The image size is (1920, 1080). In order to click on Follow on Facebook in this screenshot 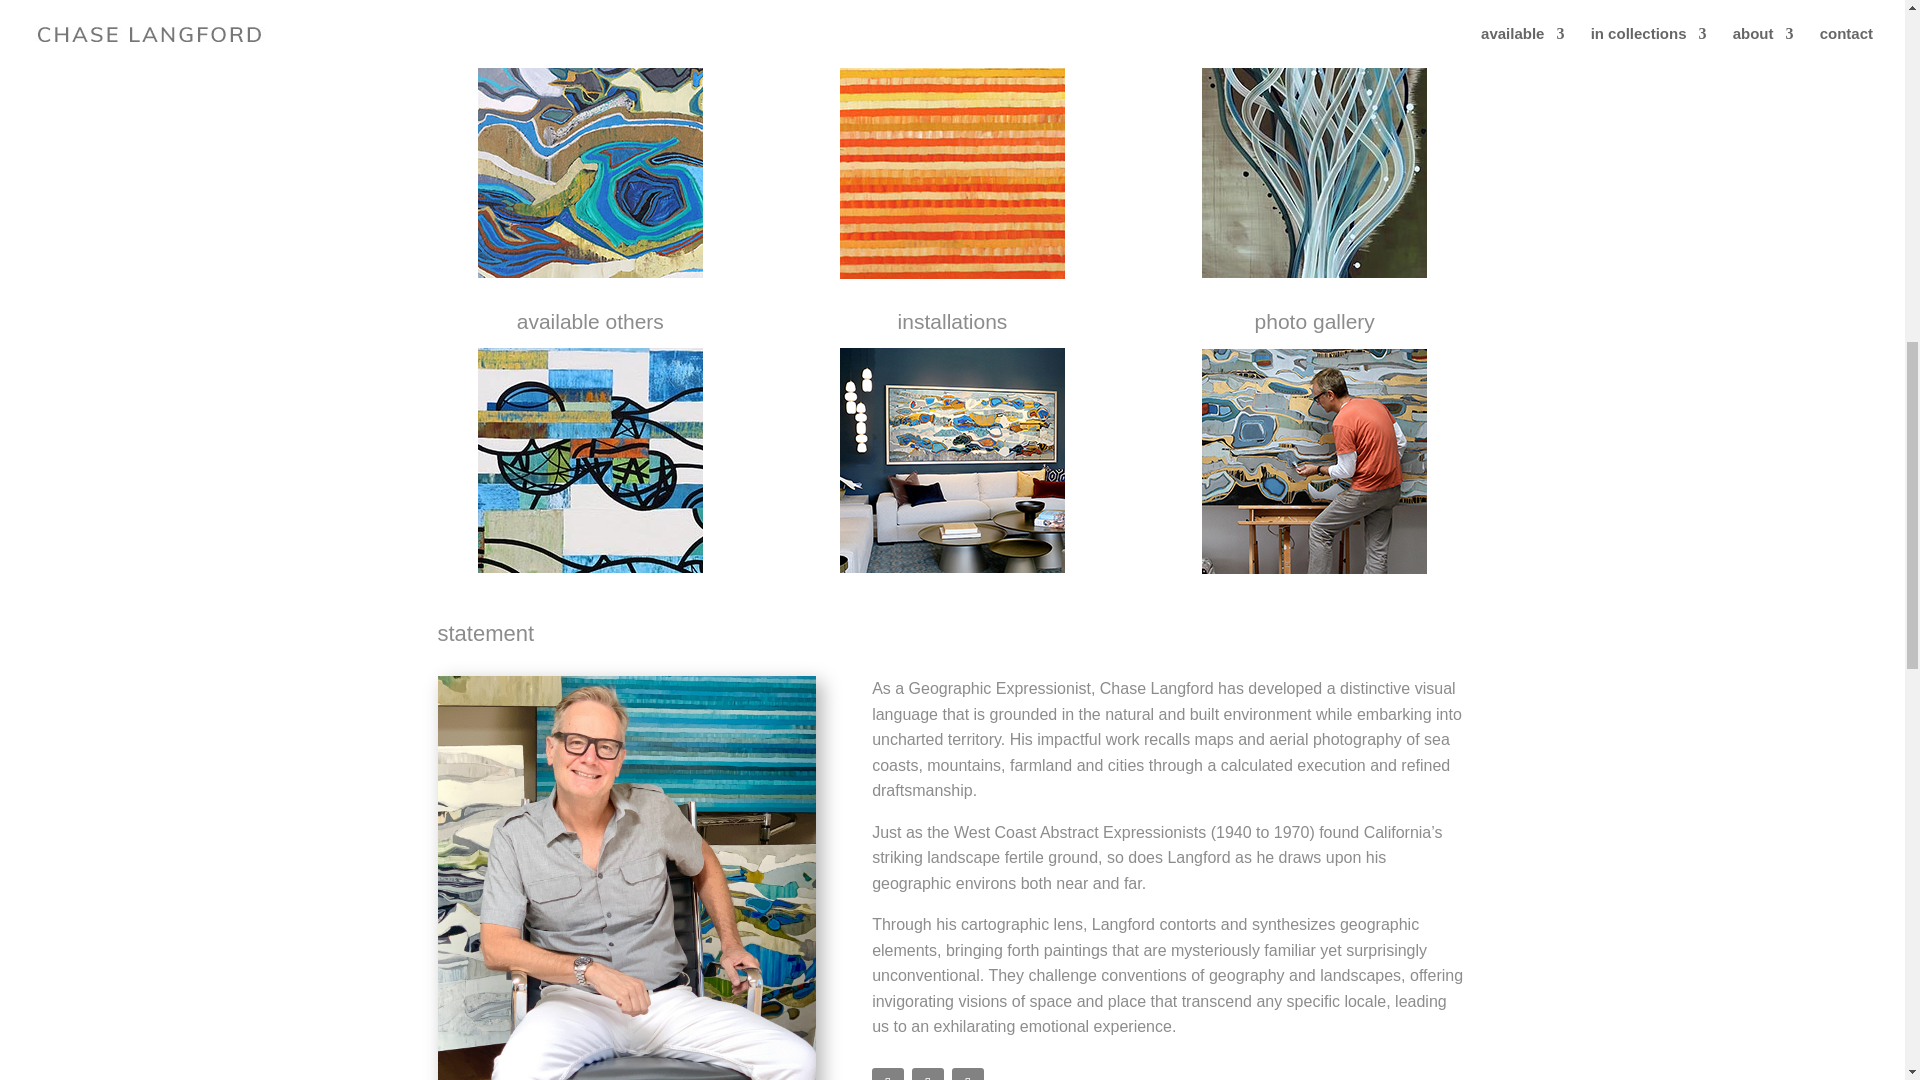, I will do `click(888, 1074)`.